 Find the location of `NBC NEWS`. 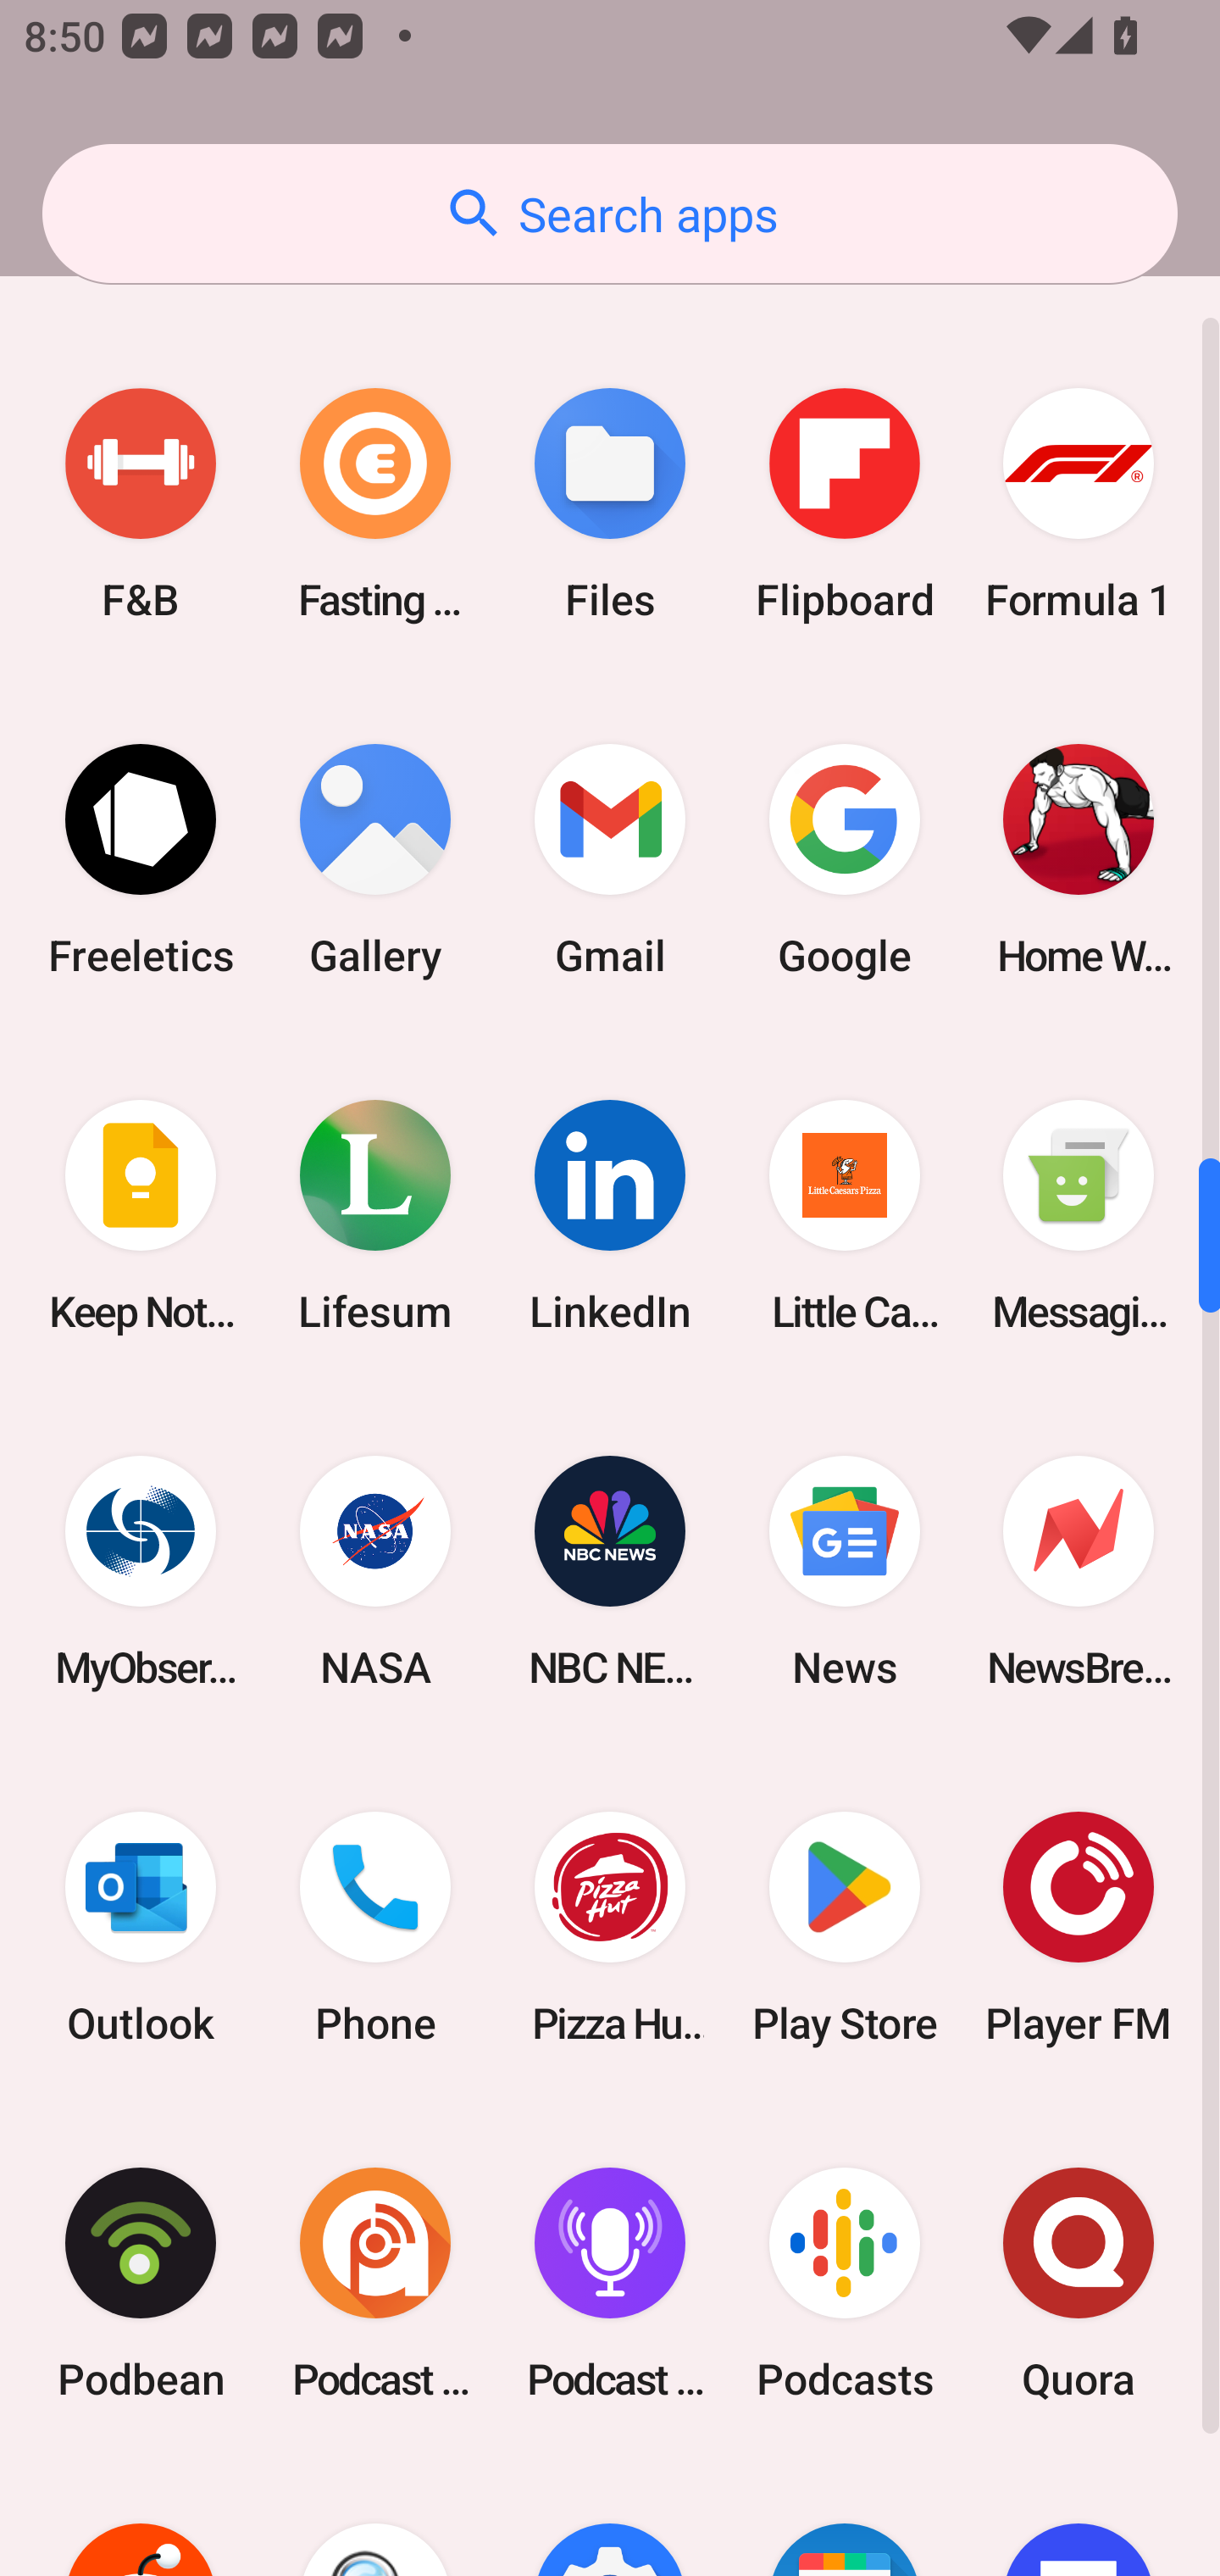

NBC NEWS is located at coordinates (610, 1571).